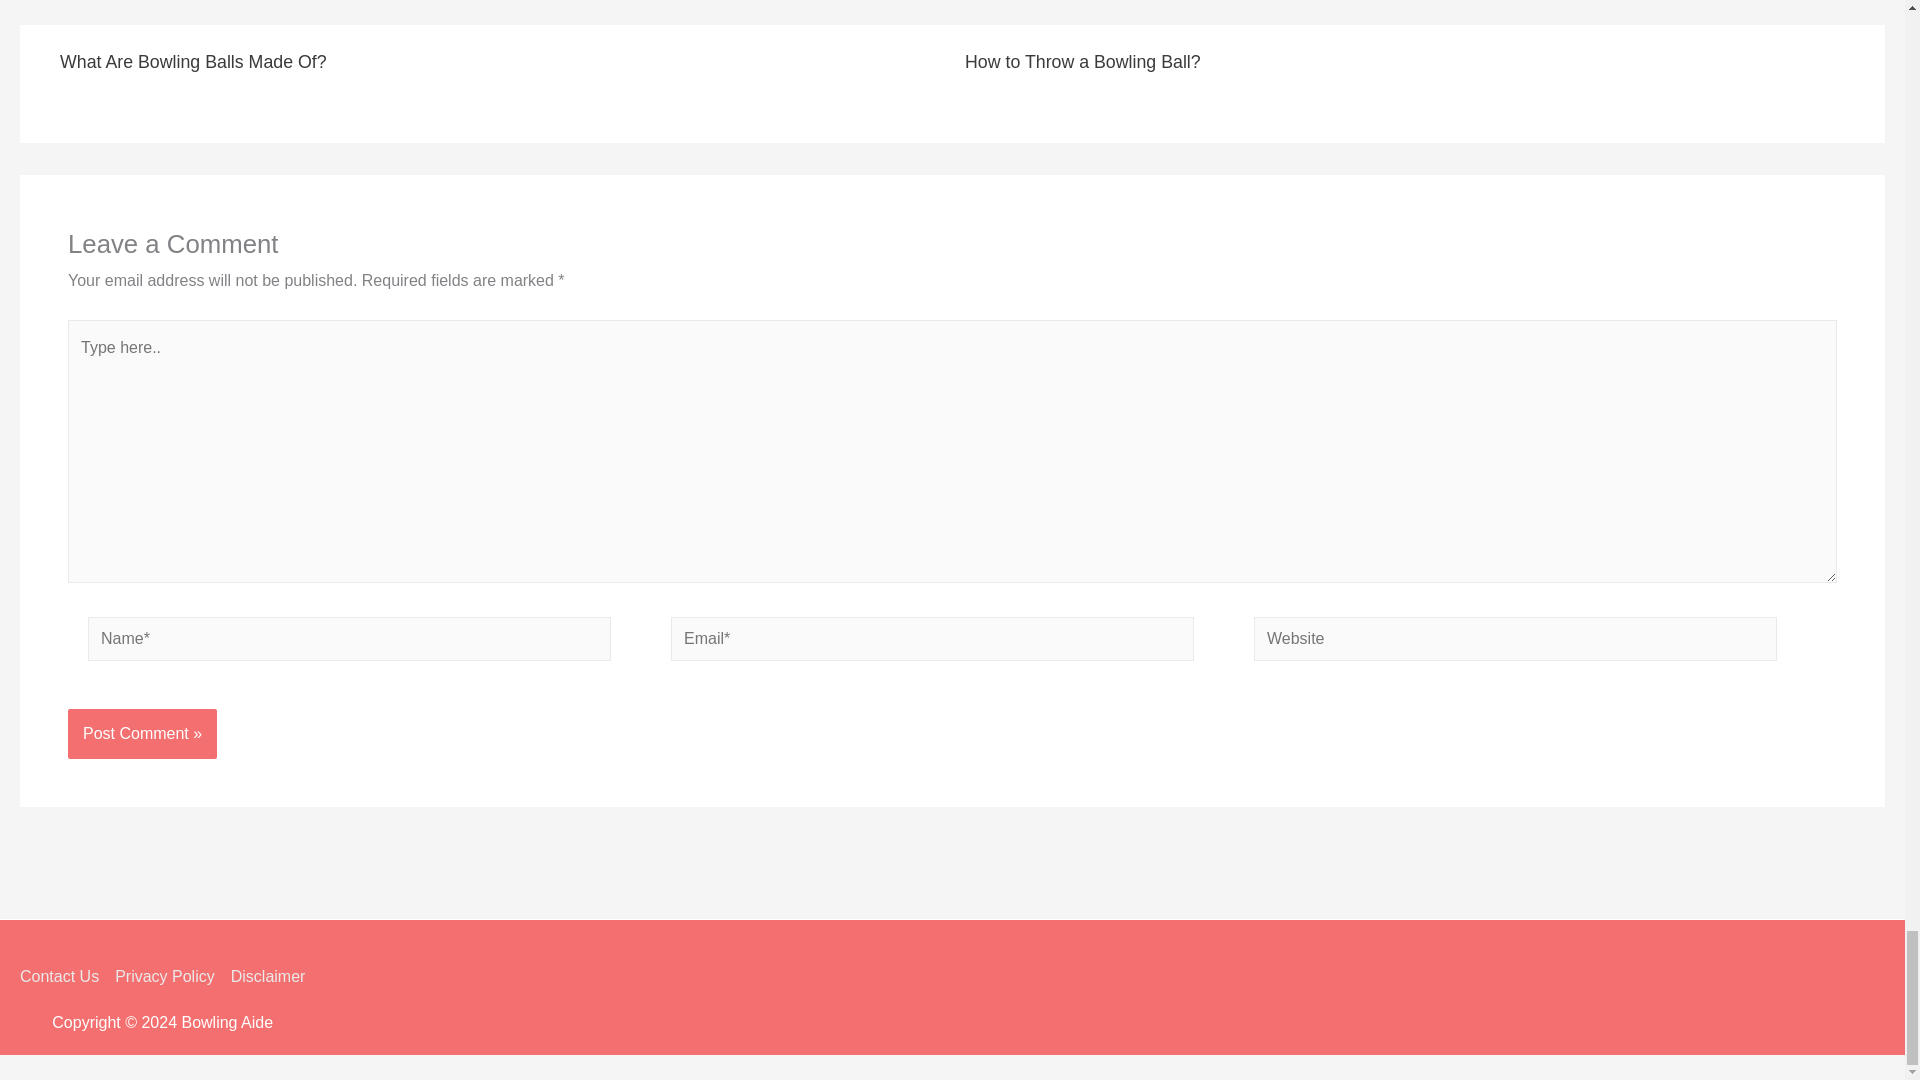 This screenshot has width=1920, height=1080. What do you see at coordinates (63, 976) in the screenshot?
I see `Contact Us` at bounding box center [63, 976].